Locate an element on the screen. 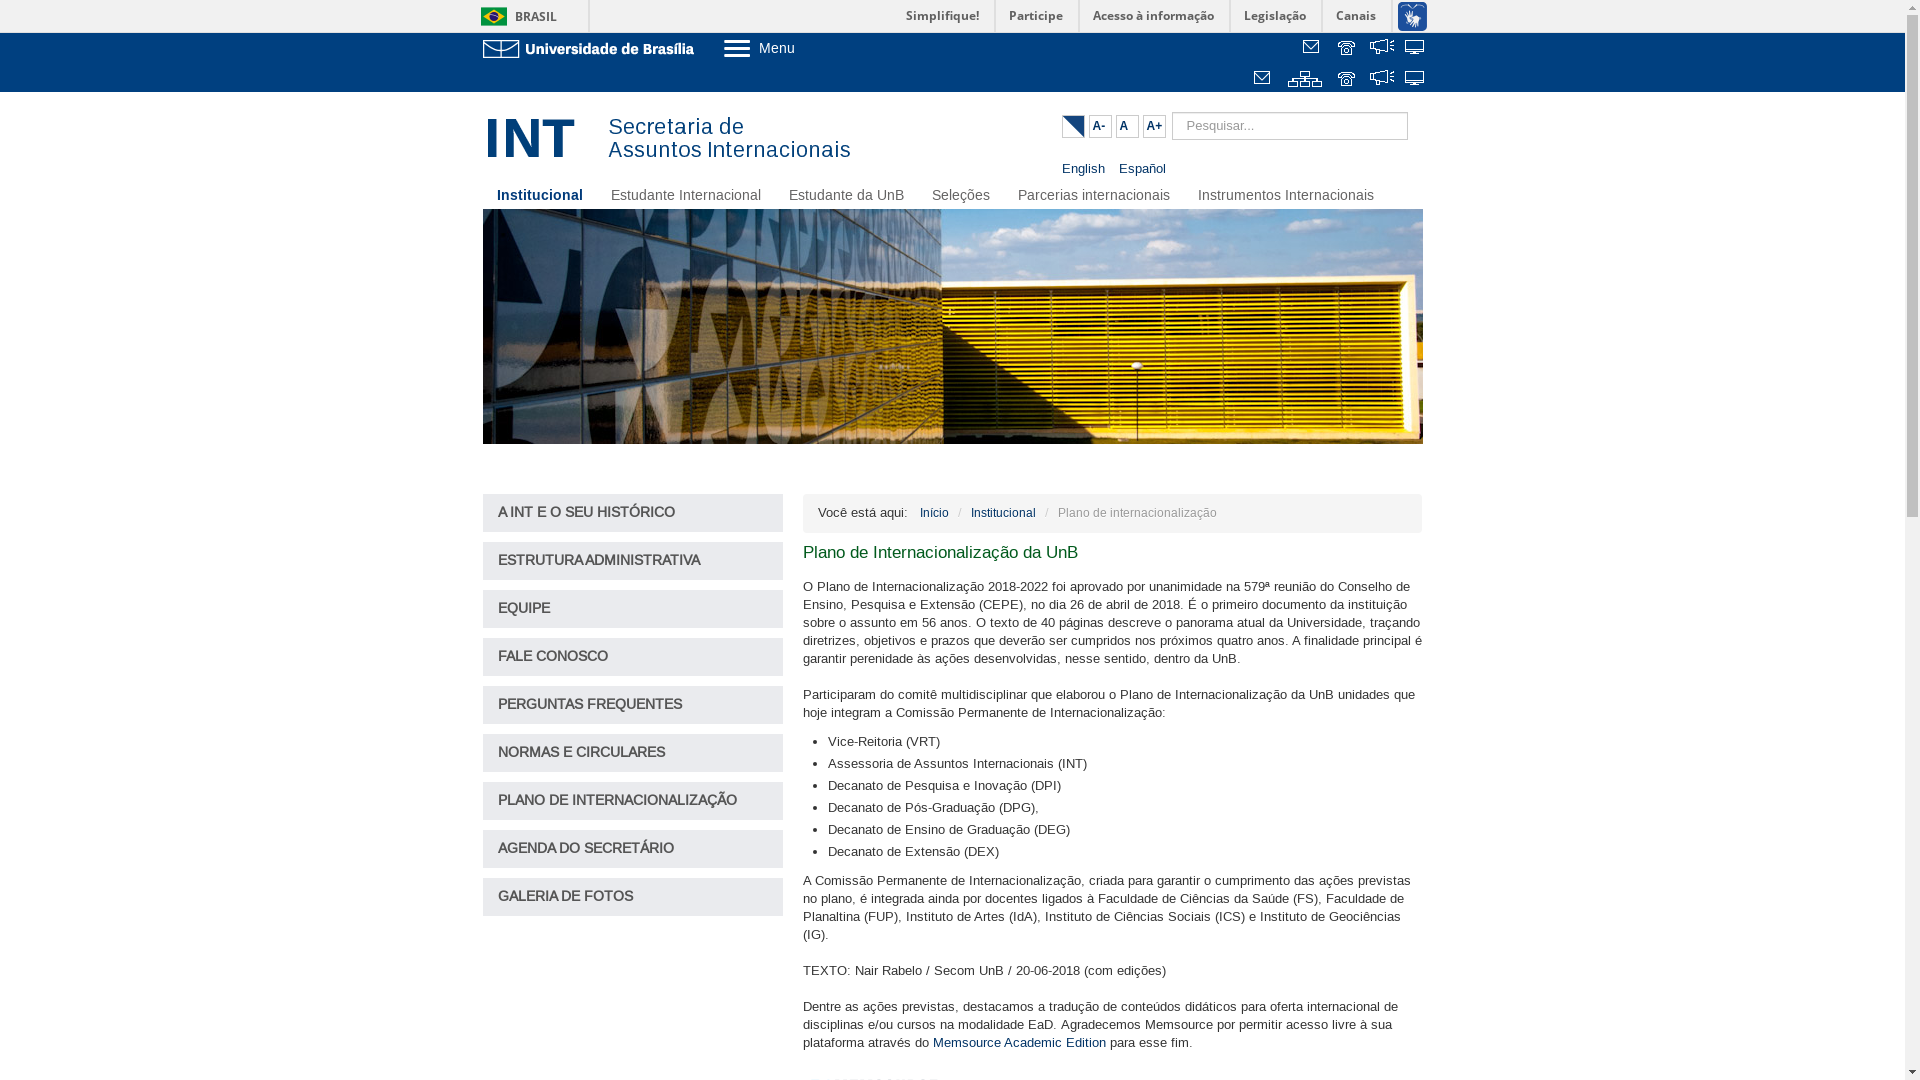 Image resolution: width=1920 pixels, height=1080 pixels. Parcerias internacionais is located at coordinates (1094, 196).